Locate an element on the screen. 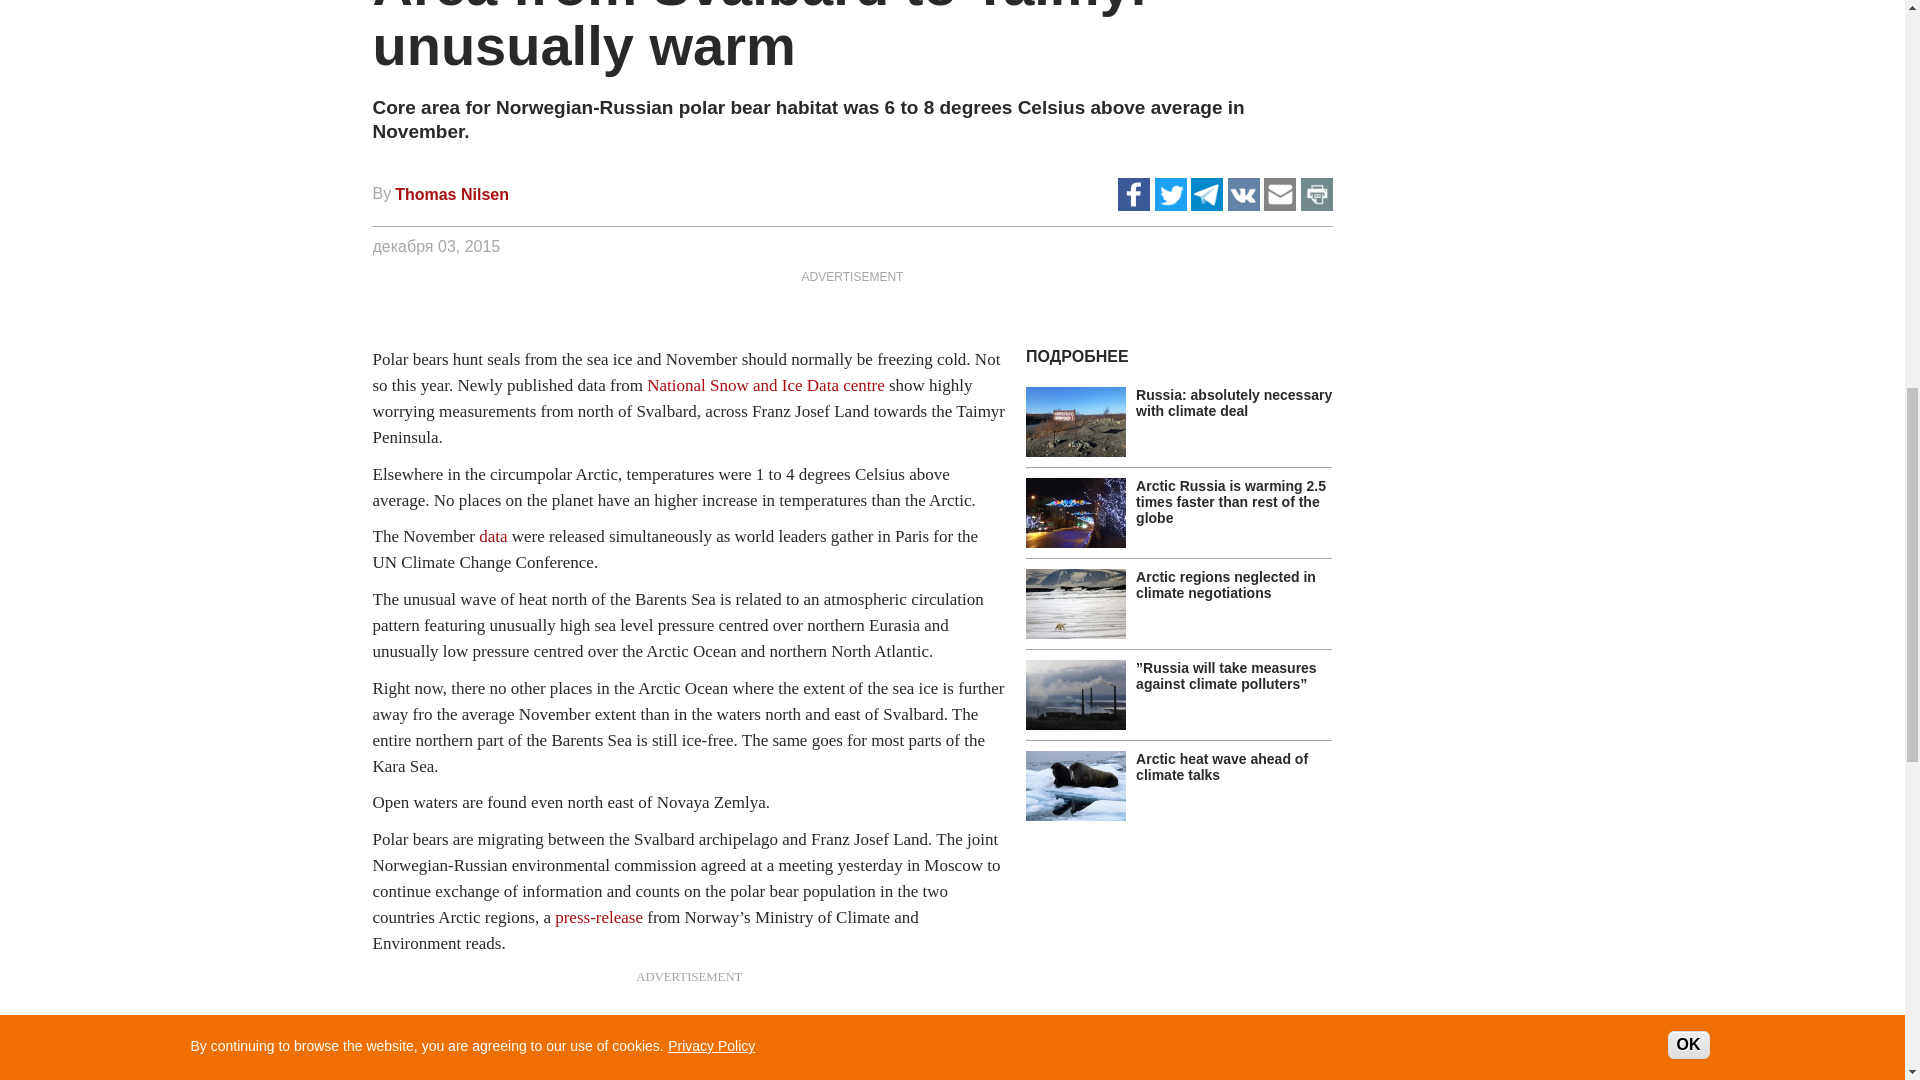 The width and height of the screenshot is (1920, 1080). Thomas Nilsen is located at coordinates (452, 194).